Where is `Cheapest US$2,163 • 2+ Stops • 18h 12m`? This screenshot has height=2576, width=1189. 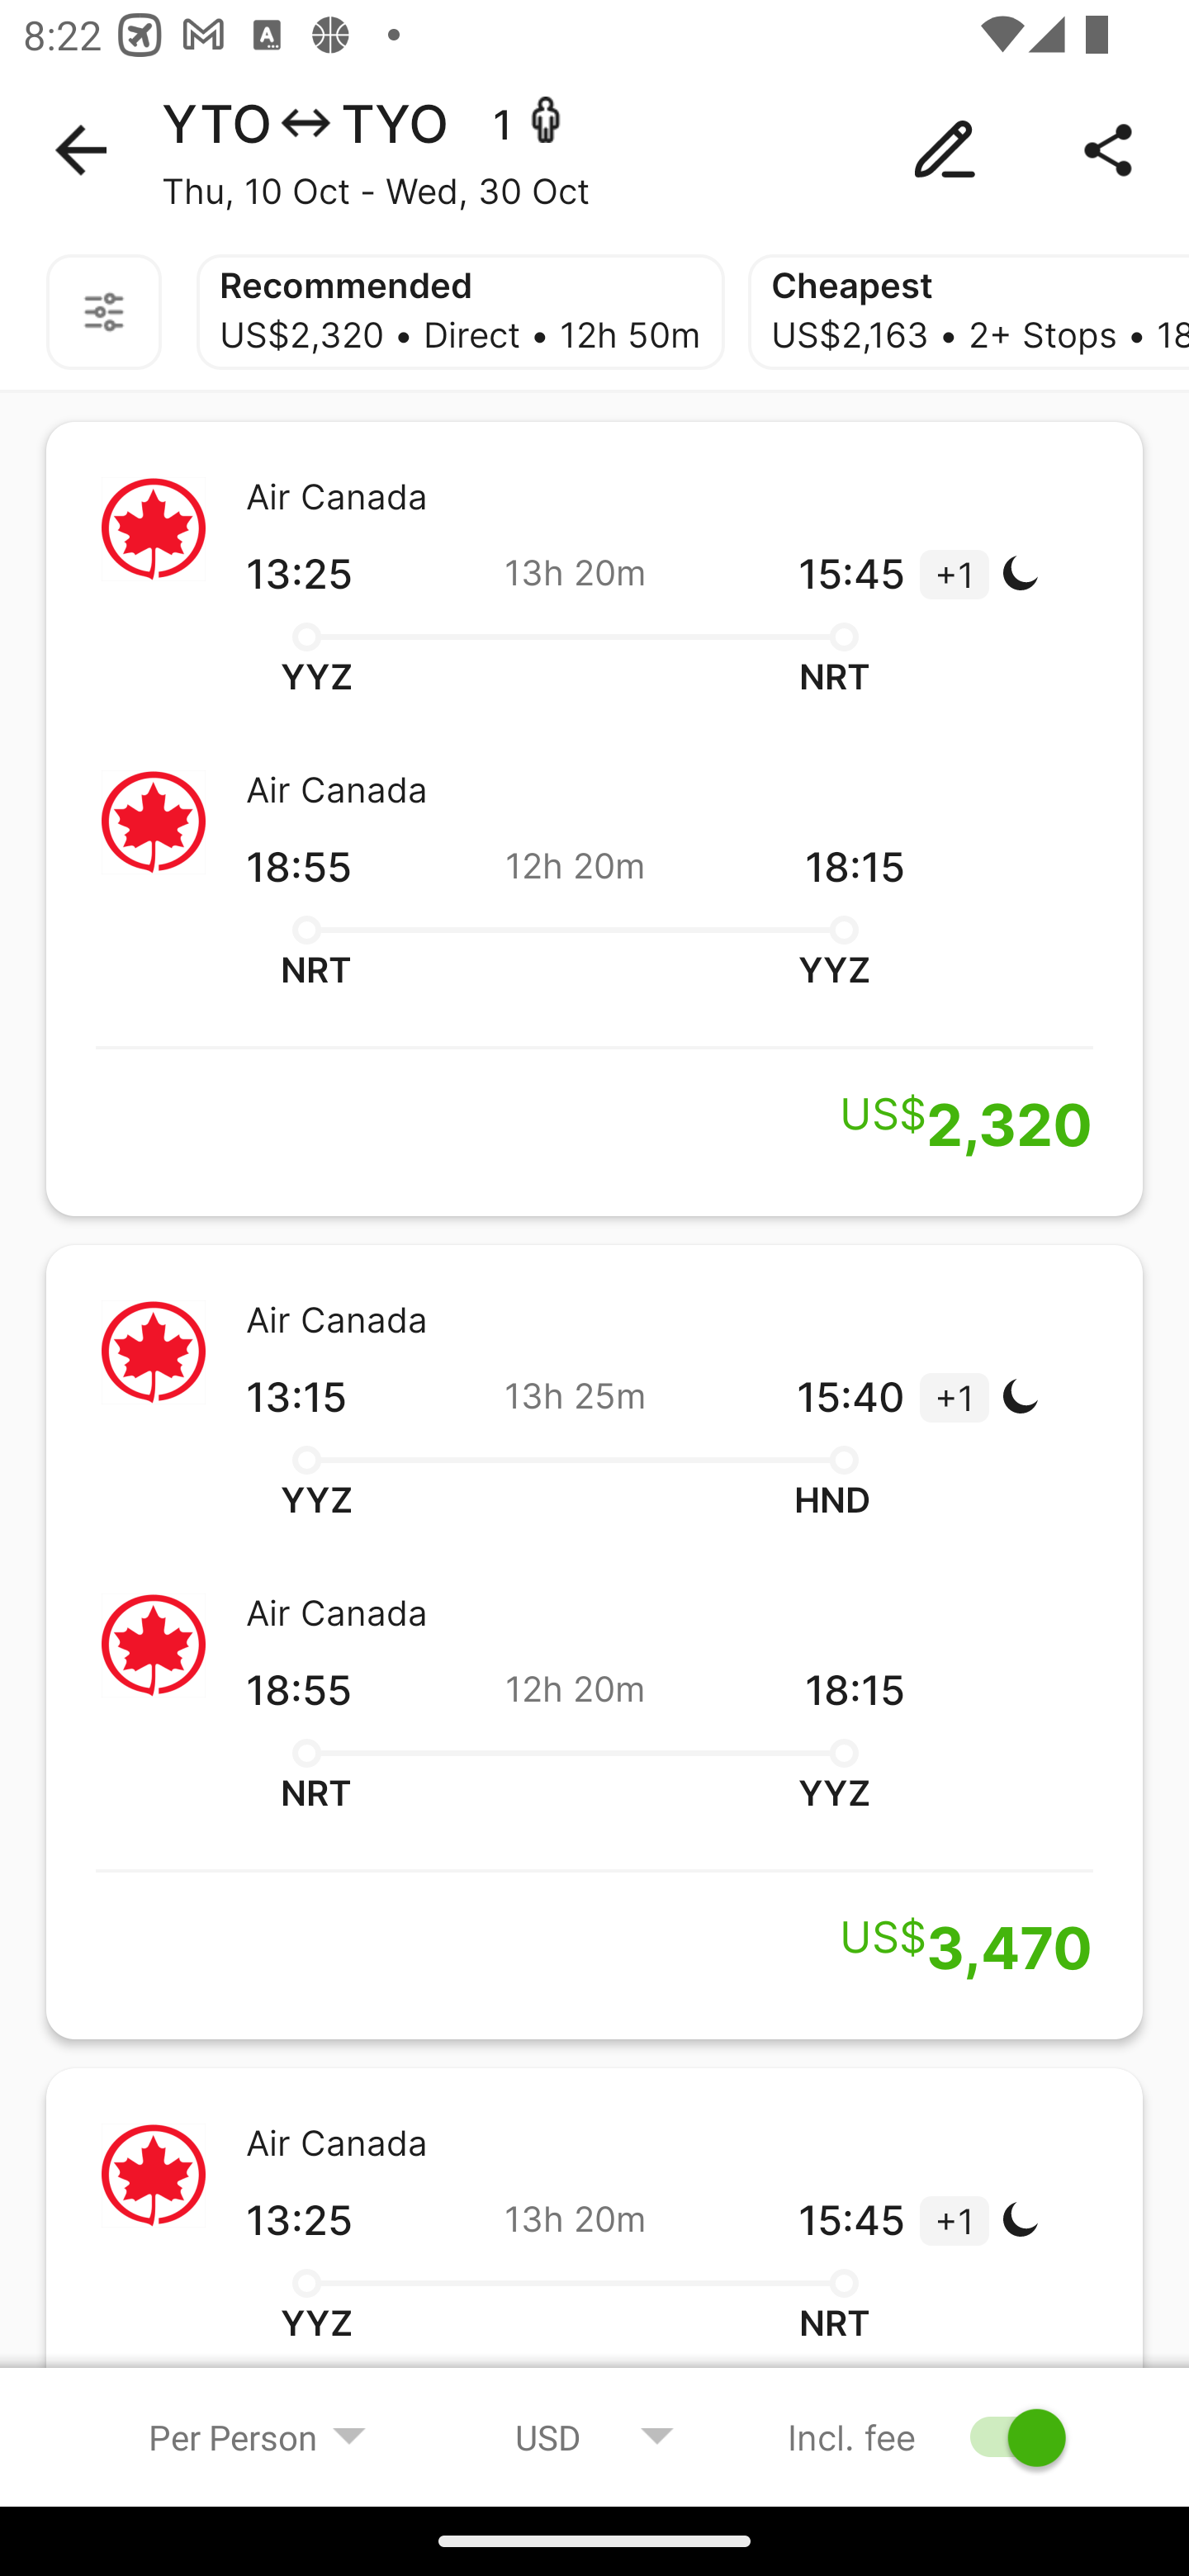 Cheapest US$2,163 • 2+ Stops • 18h 12m is located at coordinates (968, 312).